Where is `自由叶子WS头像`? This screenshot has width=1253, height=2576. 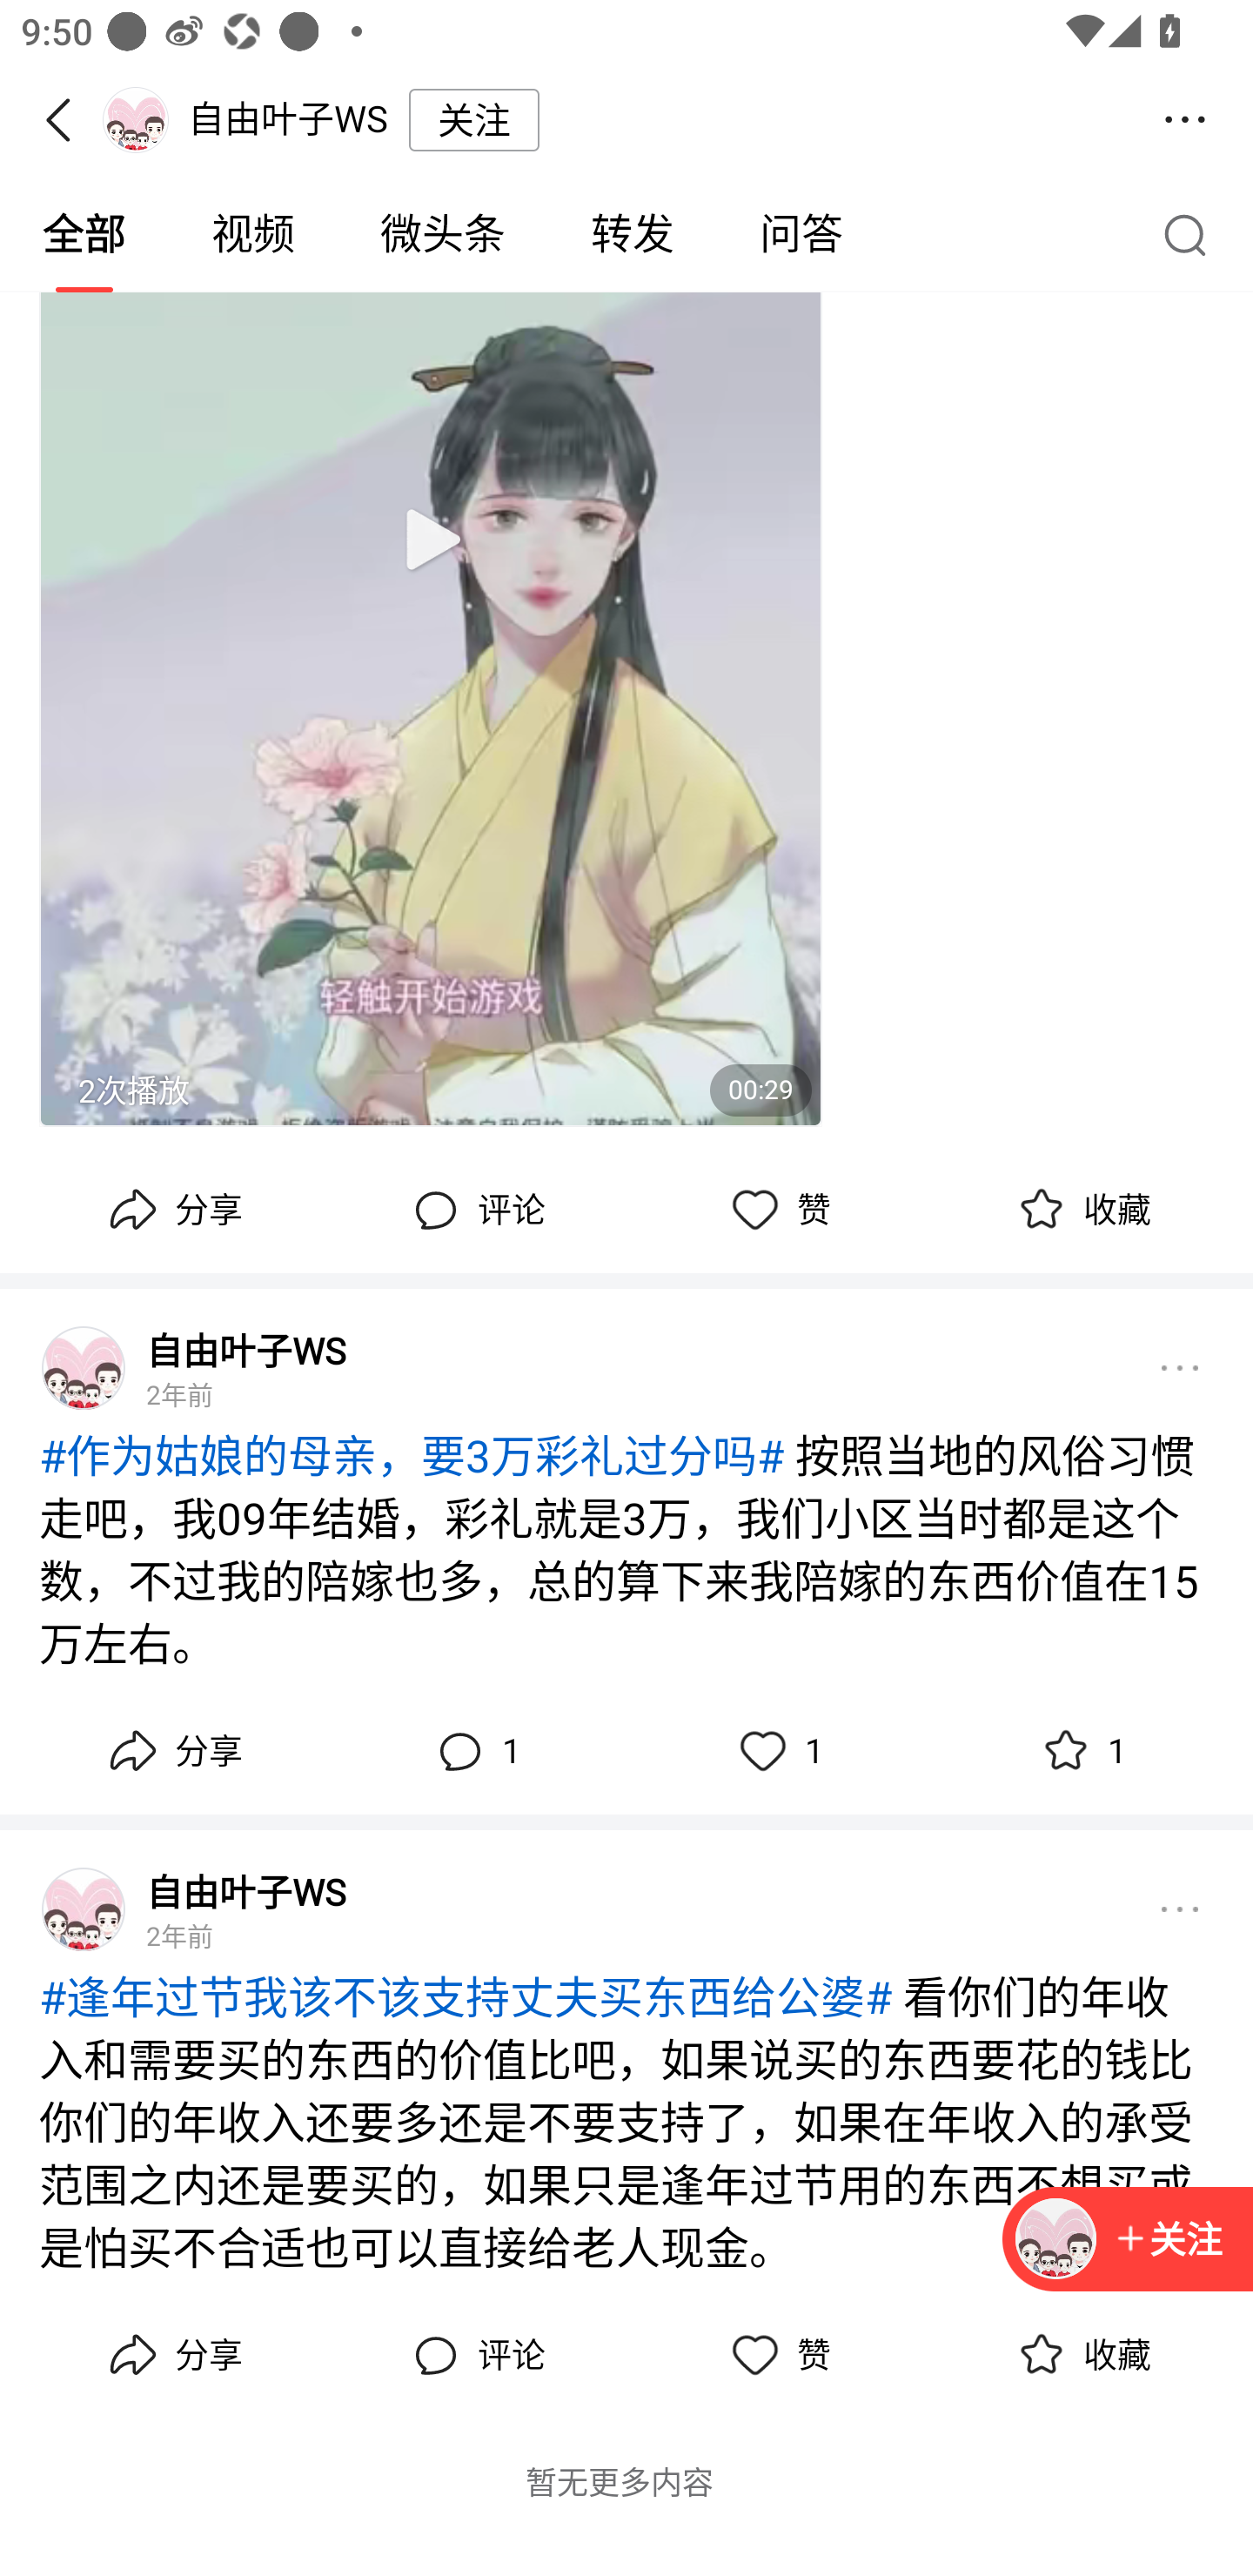
自由叶子WS头像 is located at coordinates (84, 1909).